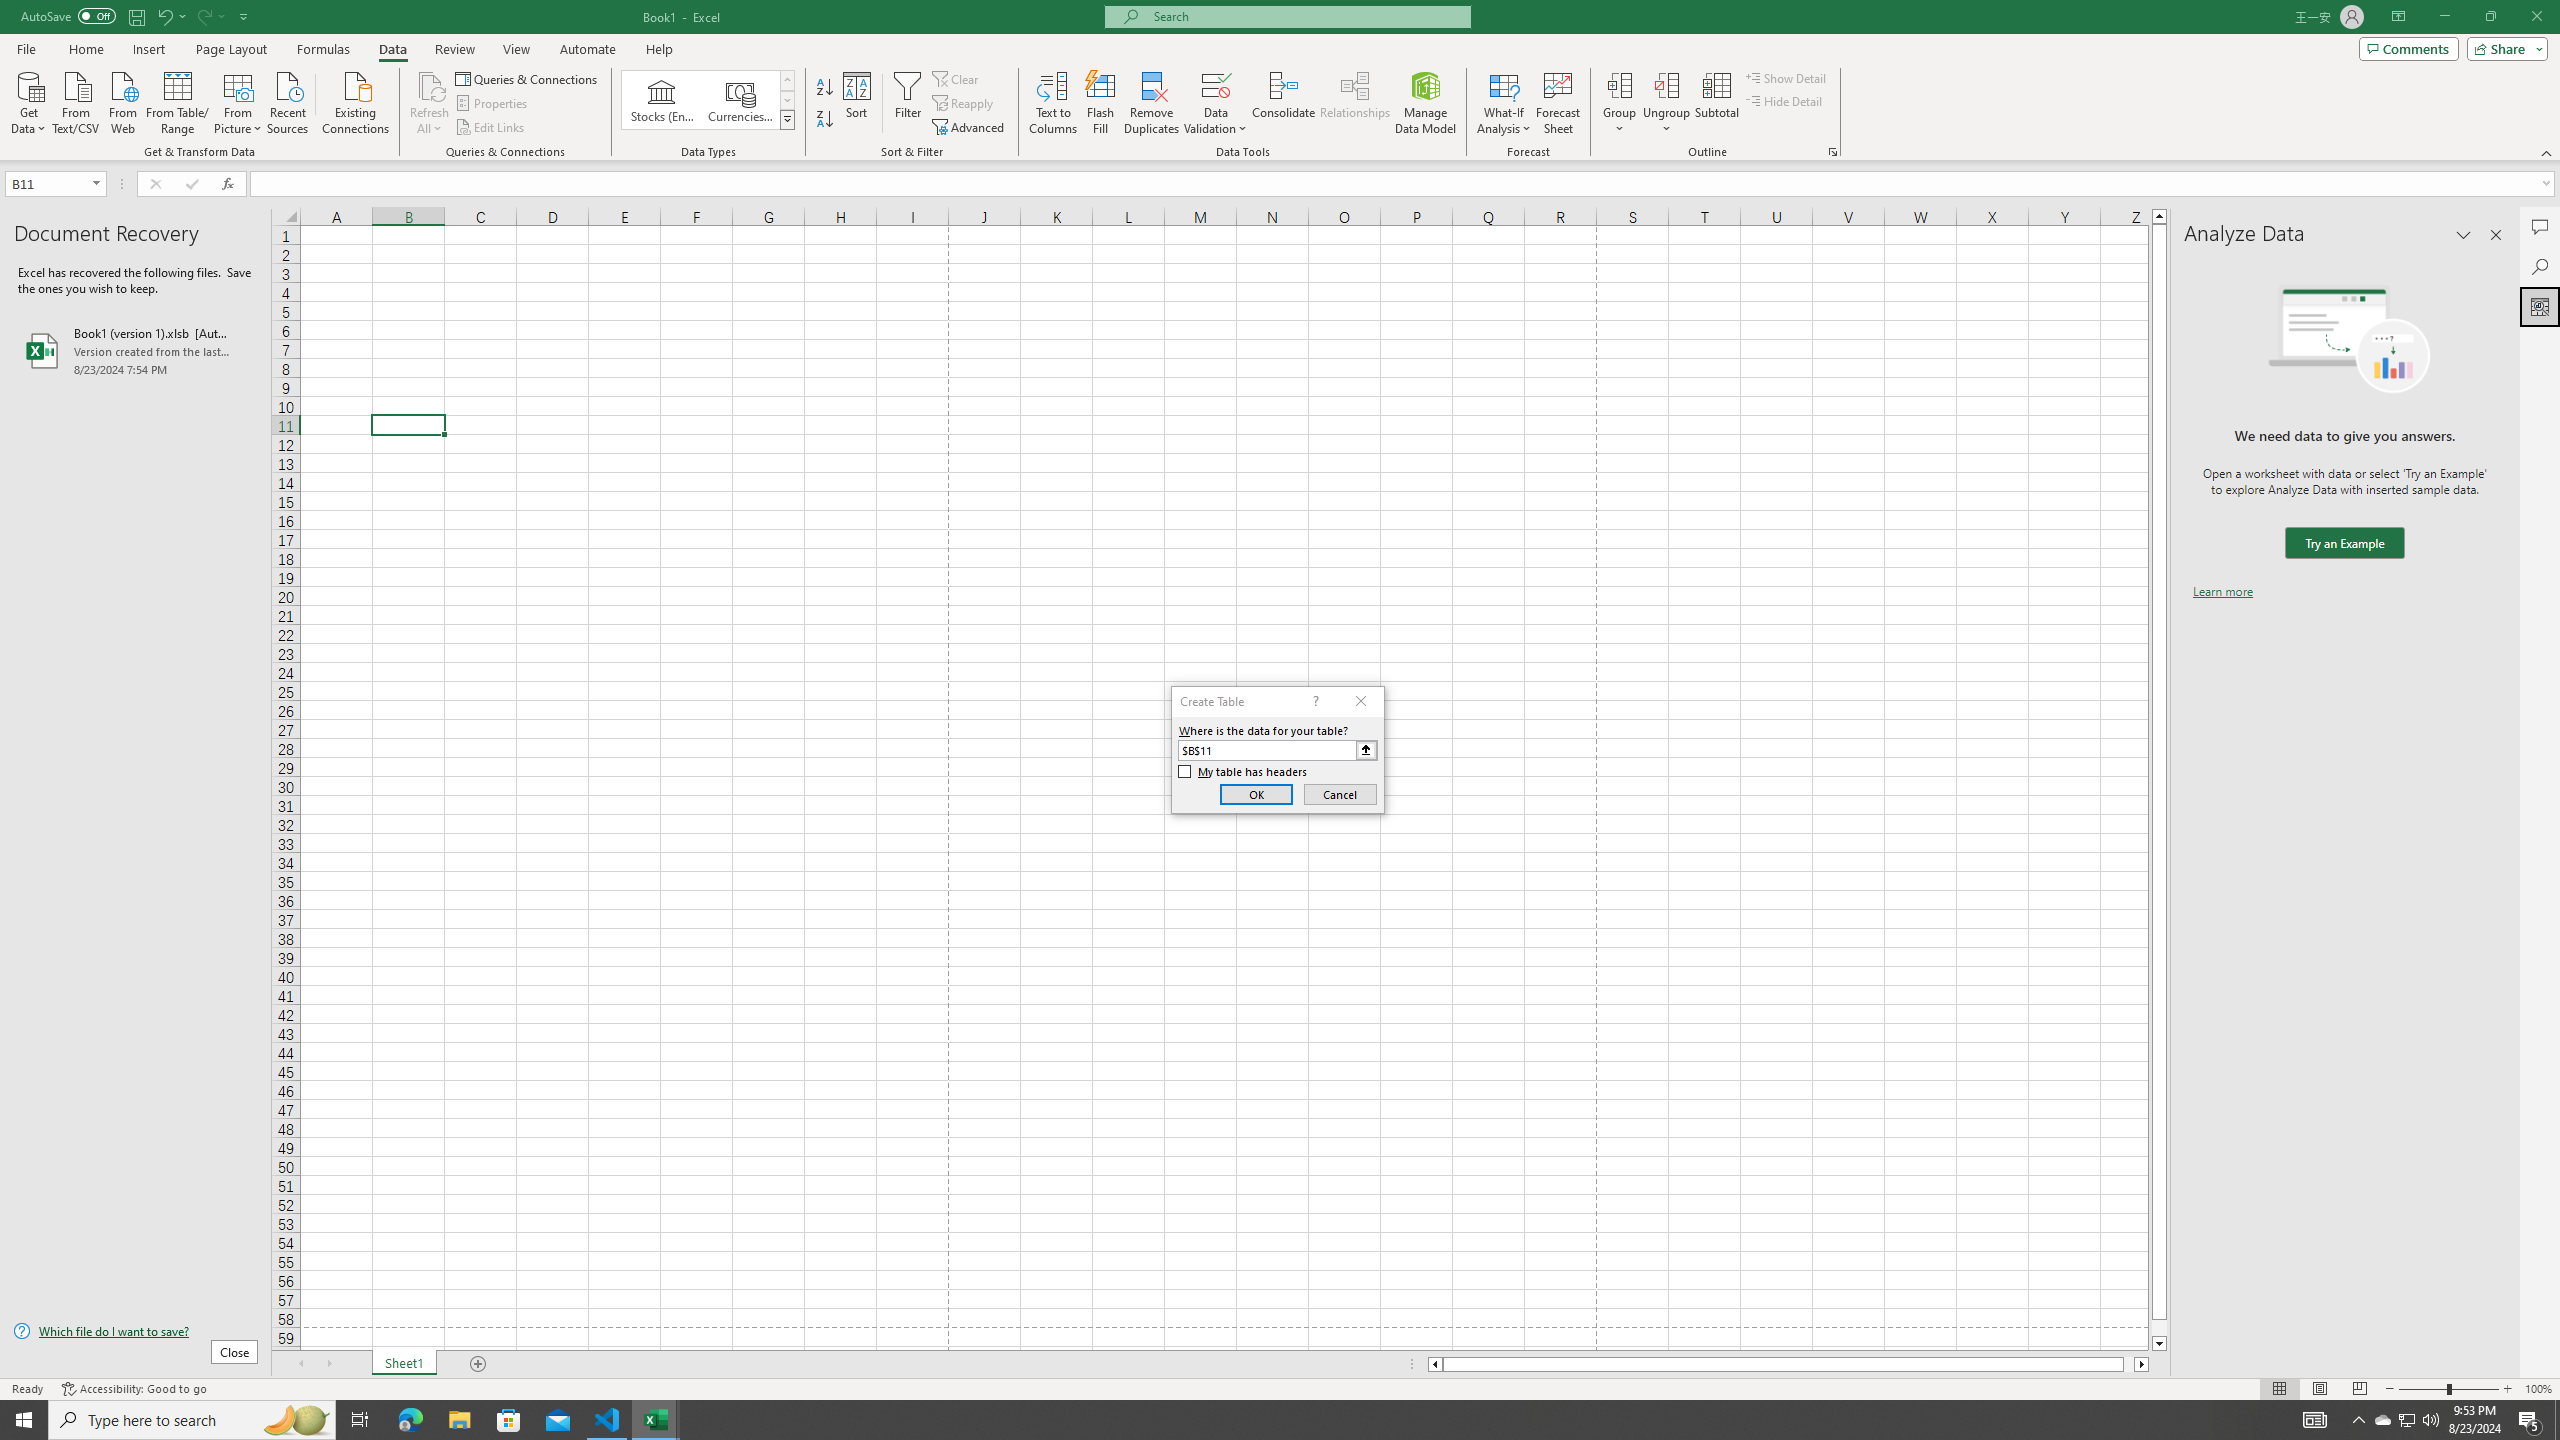  Describe the element at coordinates (2547, 152) in the screenshot. I see `Collapse the Ribbon` at that location.